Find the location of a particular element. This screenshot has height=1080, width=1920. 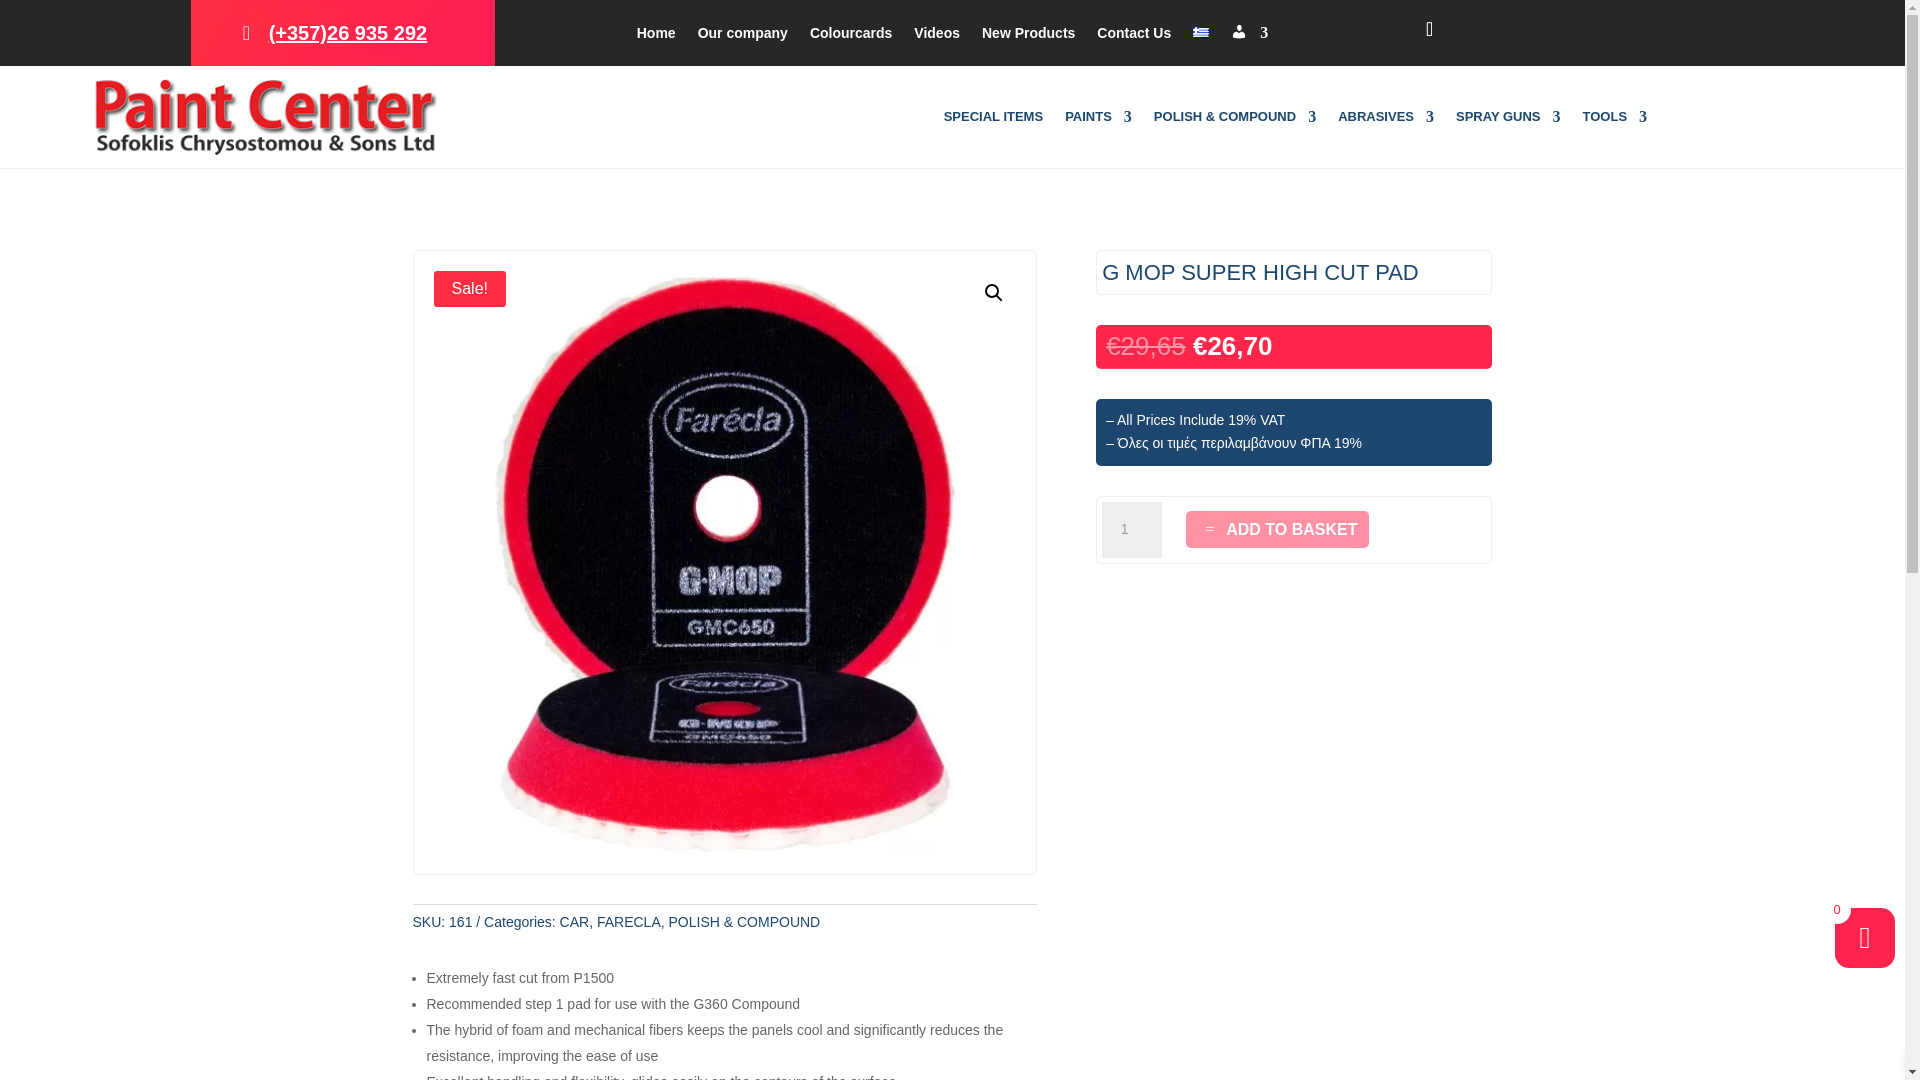

1 is located at coordinates (1132, 530).